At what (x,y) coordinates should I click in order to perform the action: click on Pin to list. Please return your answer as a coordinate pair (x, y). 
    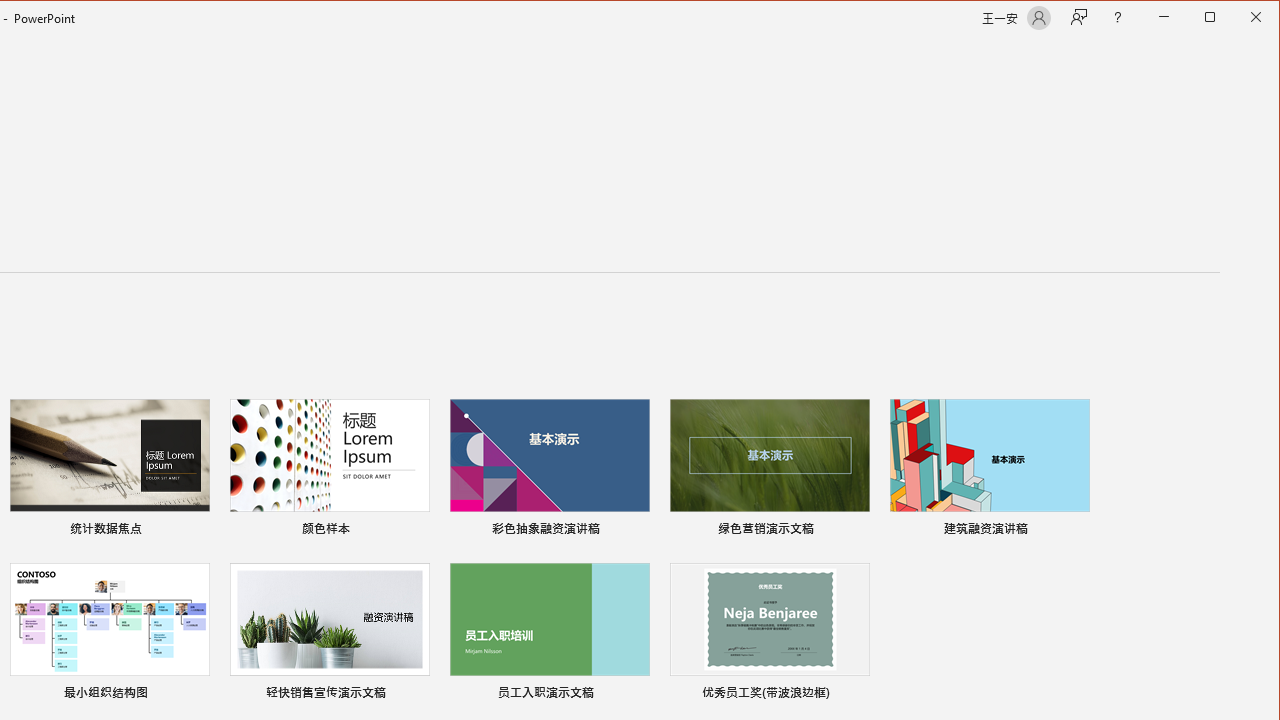
    Looking at the image, I should click on (856, 695).